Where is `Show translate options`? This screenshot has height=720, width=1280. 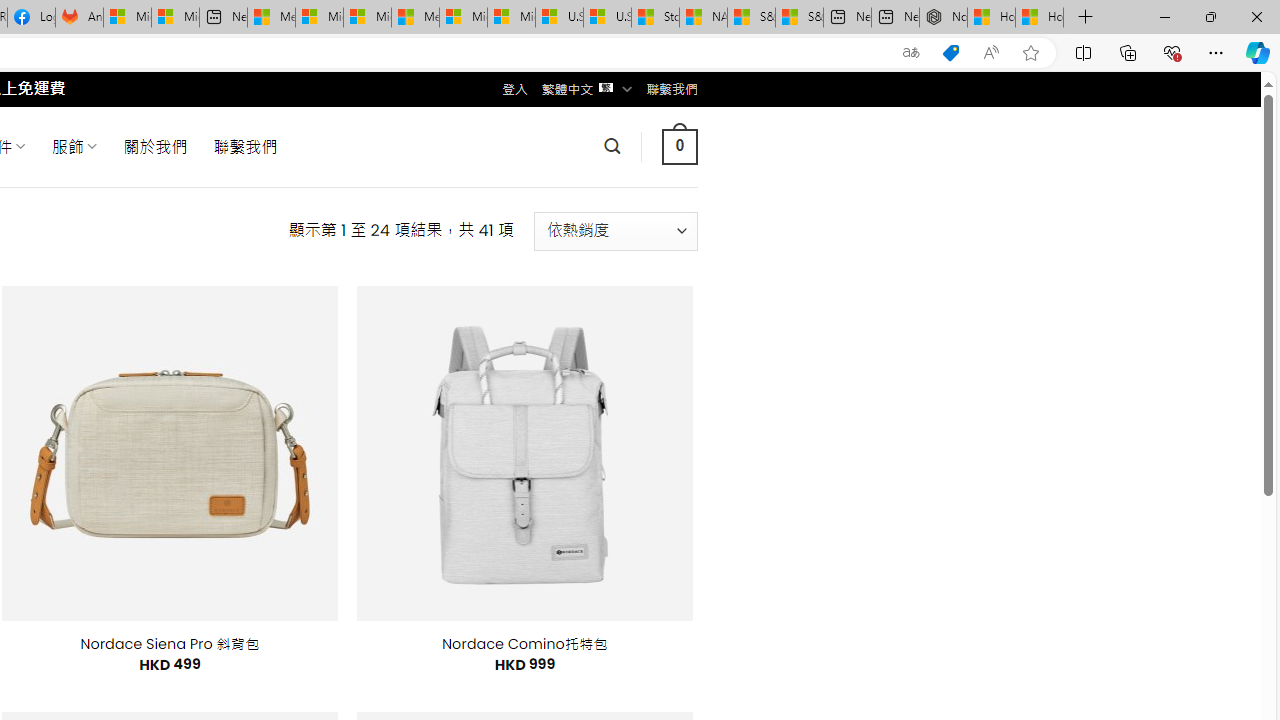 Show translate options is located at coordinates (910, 53).